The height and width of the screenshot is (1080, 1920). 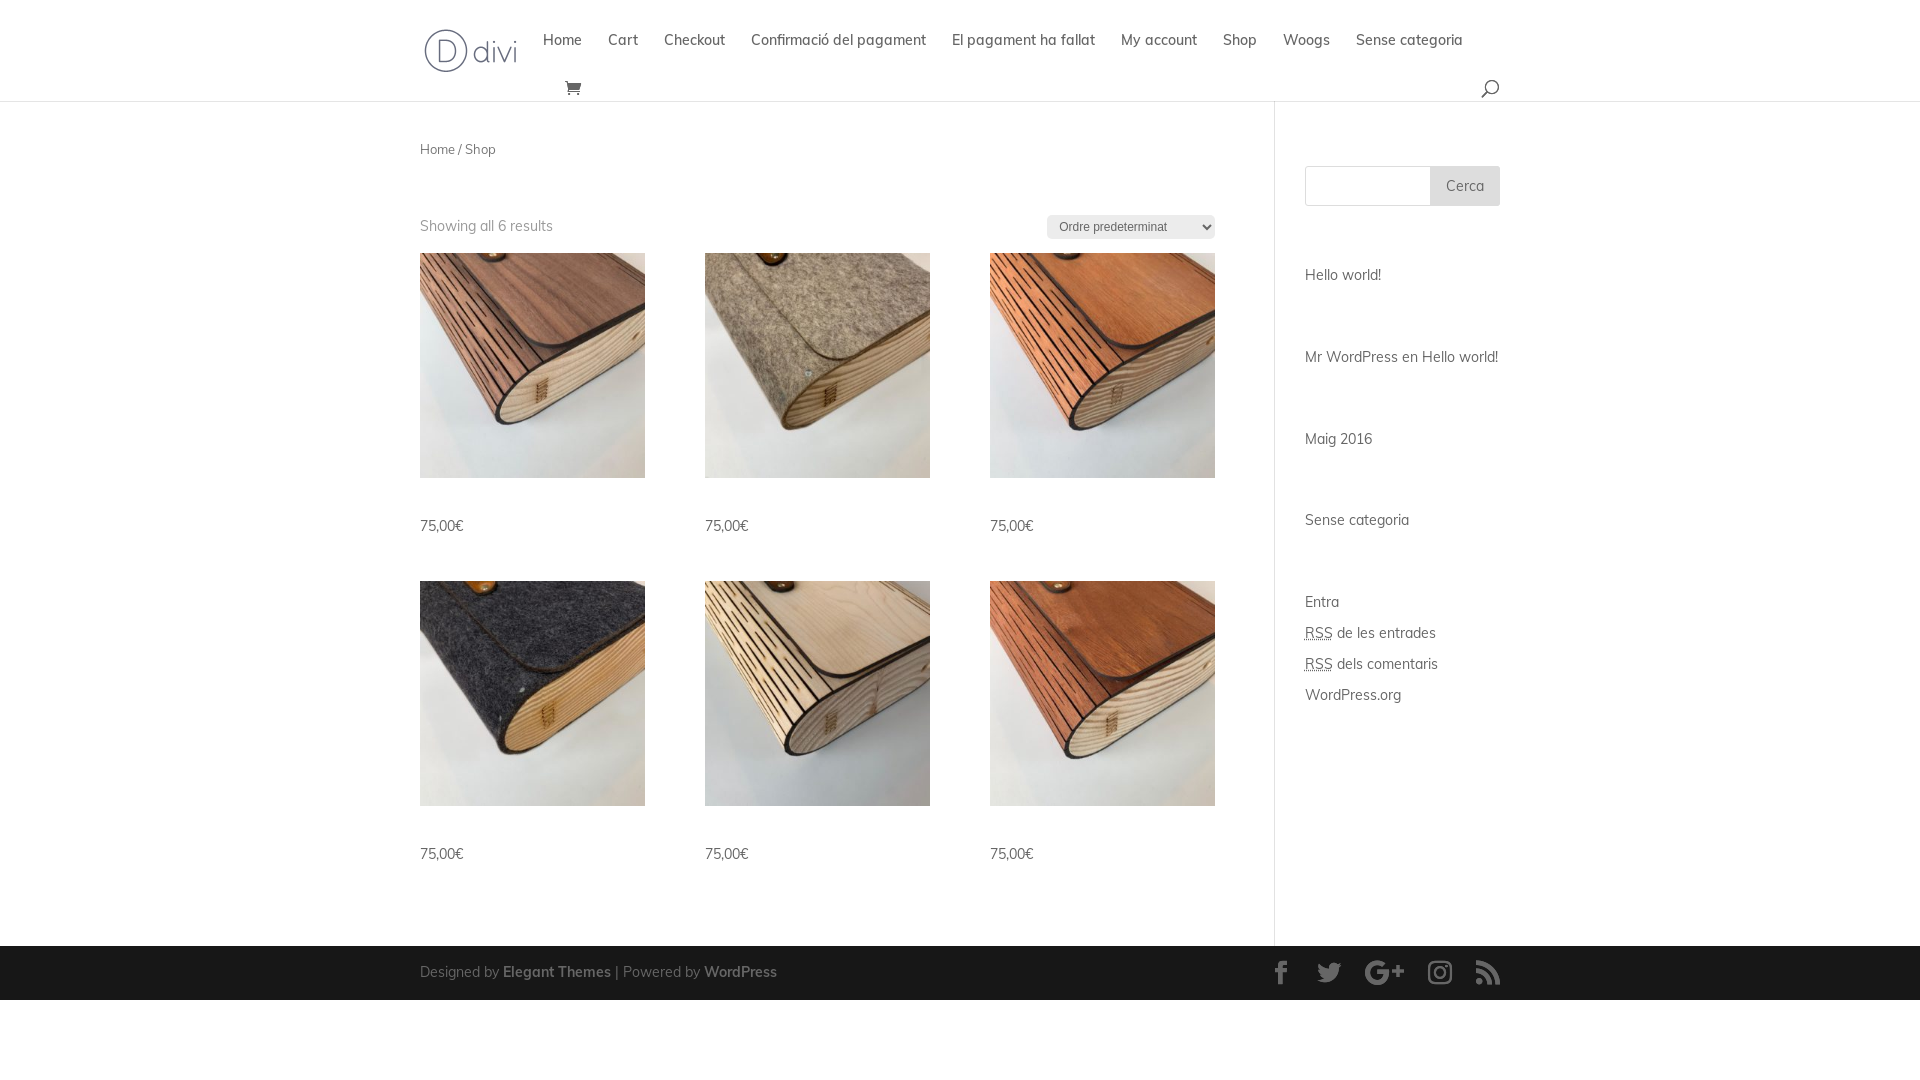 I want to click on Home, so click(x=562, y=56).